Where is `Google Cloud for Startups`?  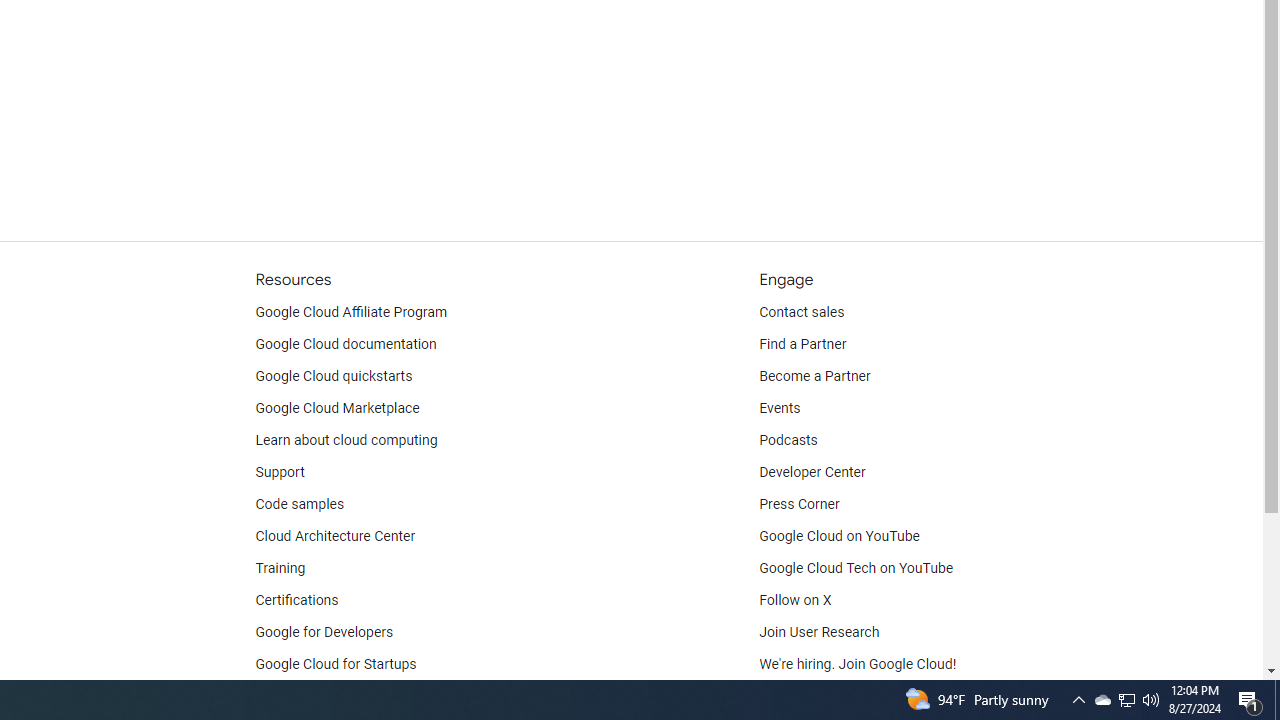 Google Cloud for Startups is located at coordinates (336, 664).